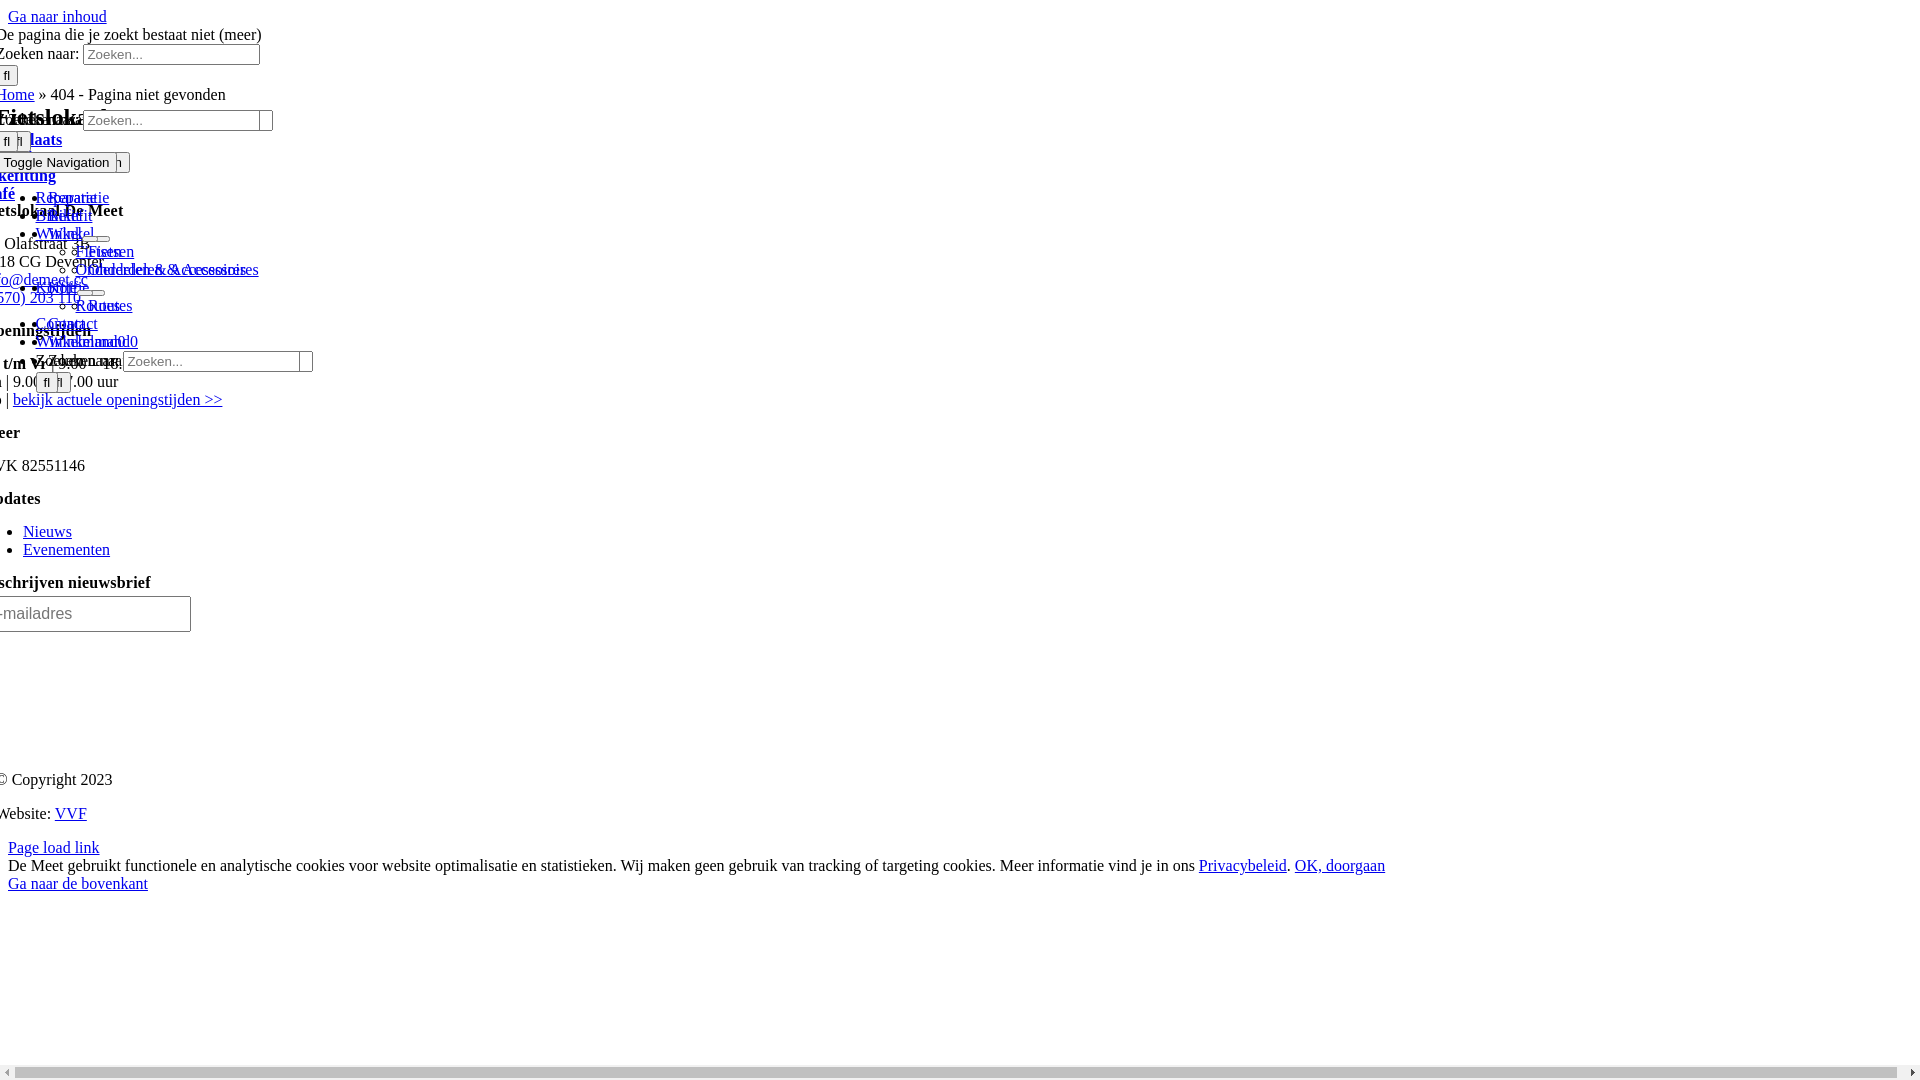  What do you see at coordinates (58, 216) in the screenshot?
I see `Bikefit` at bounding box center [58, 216].